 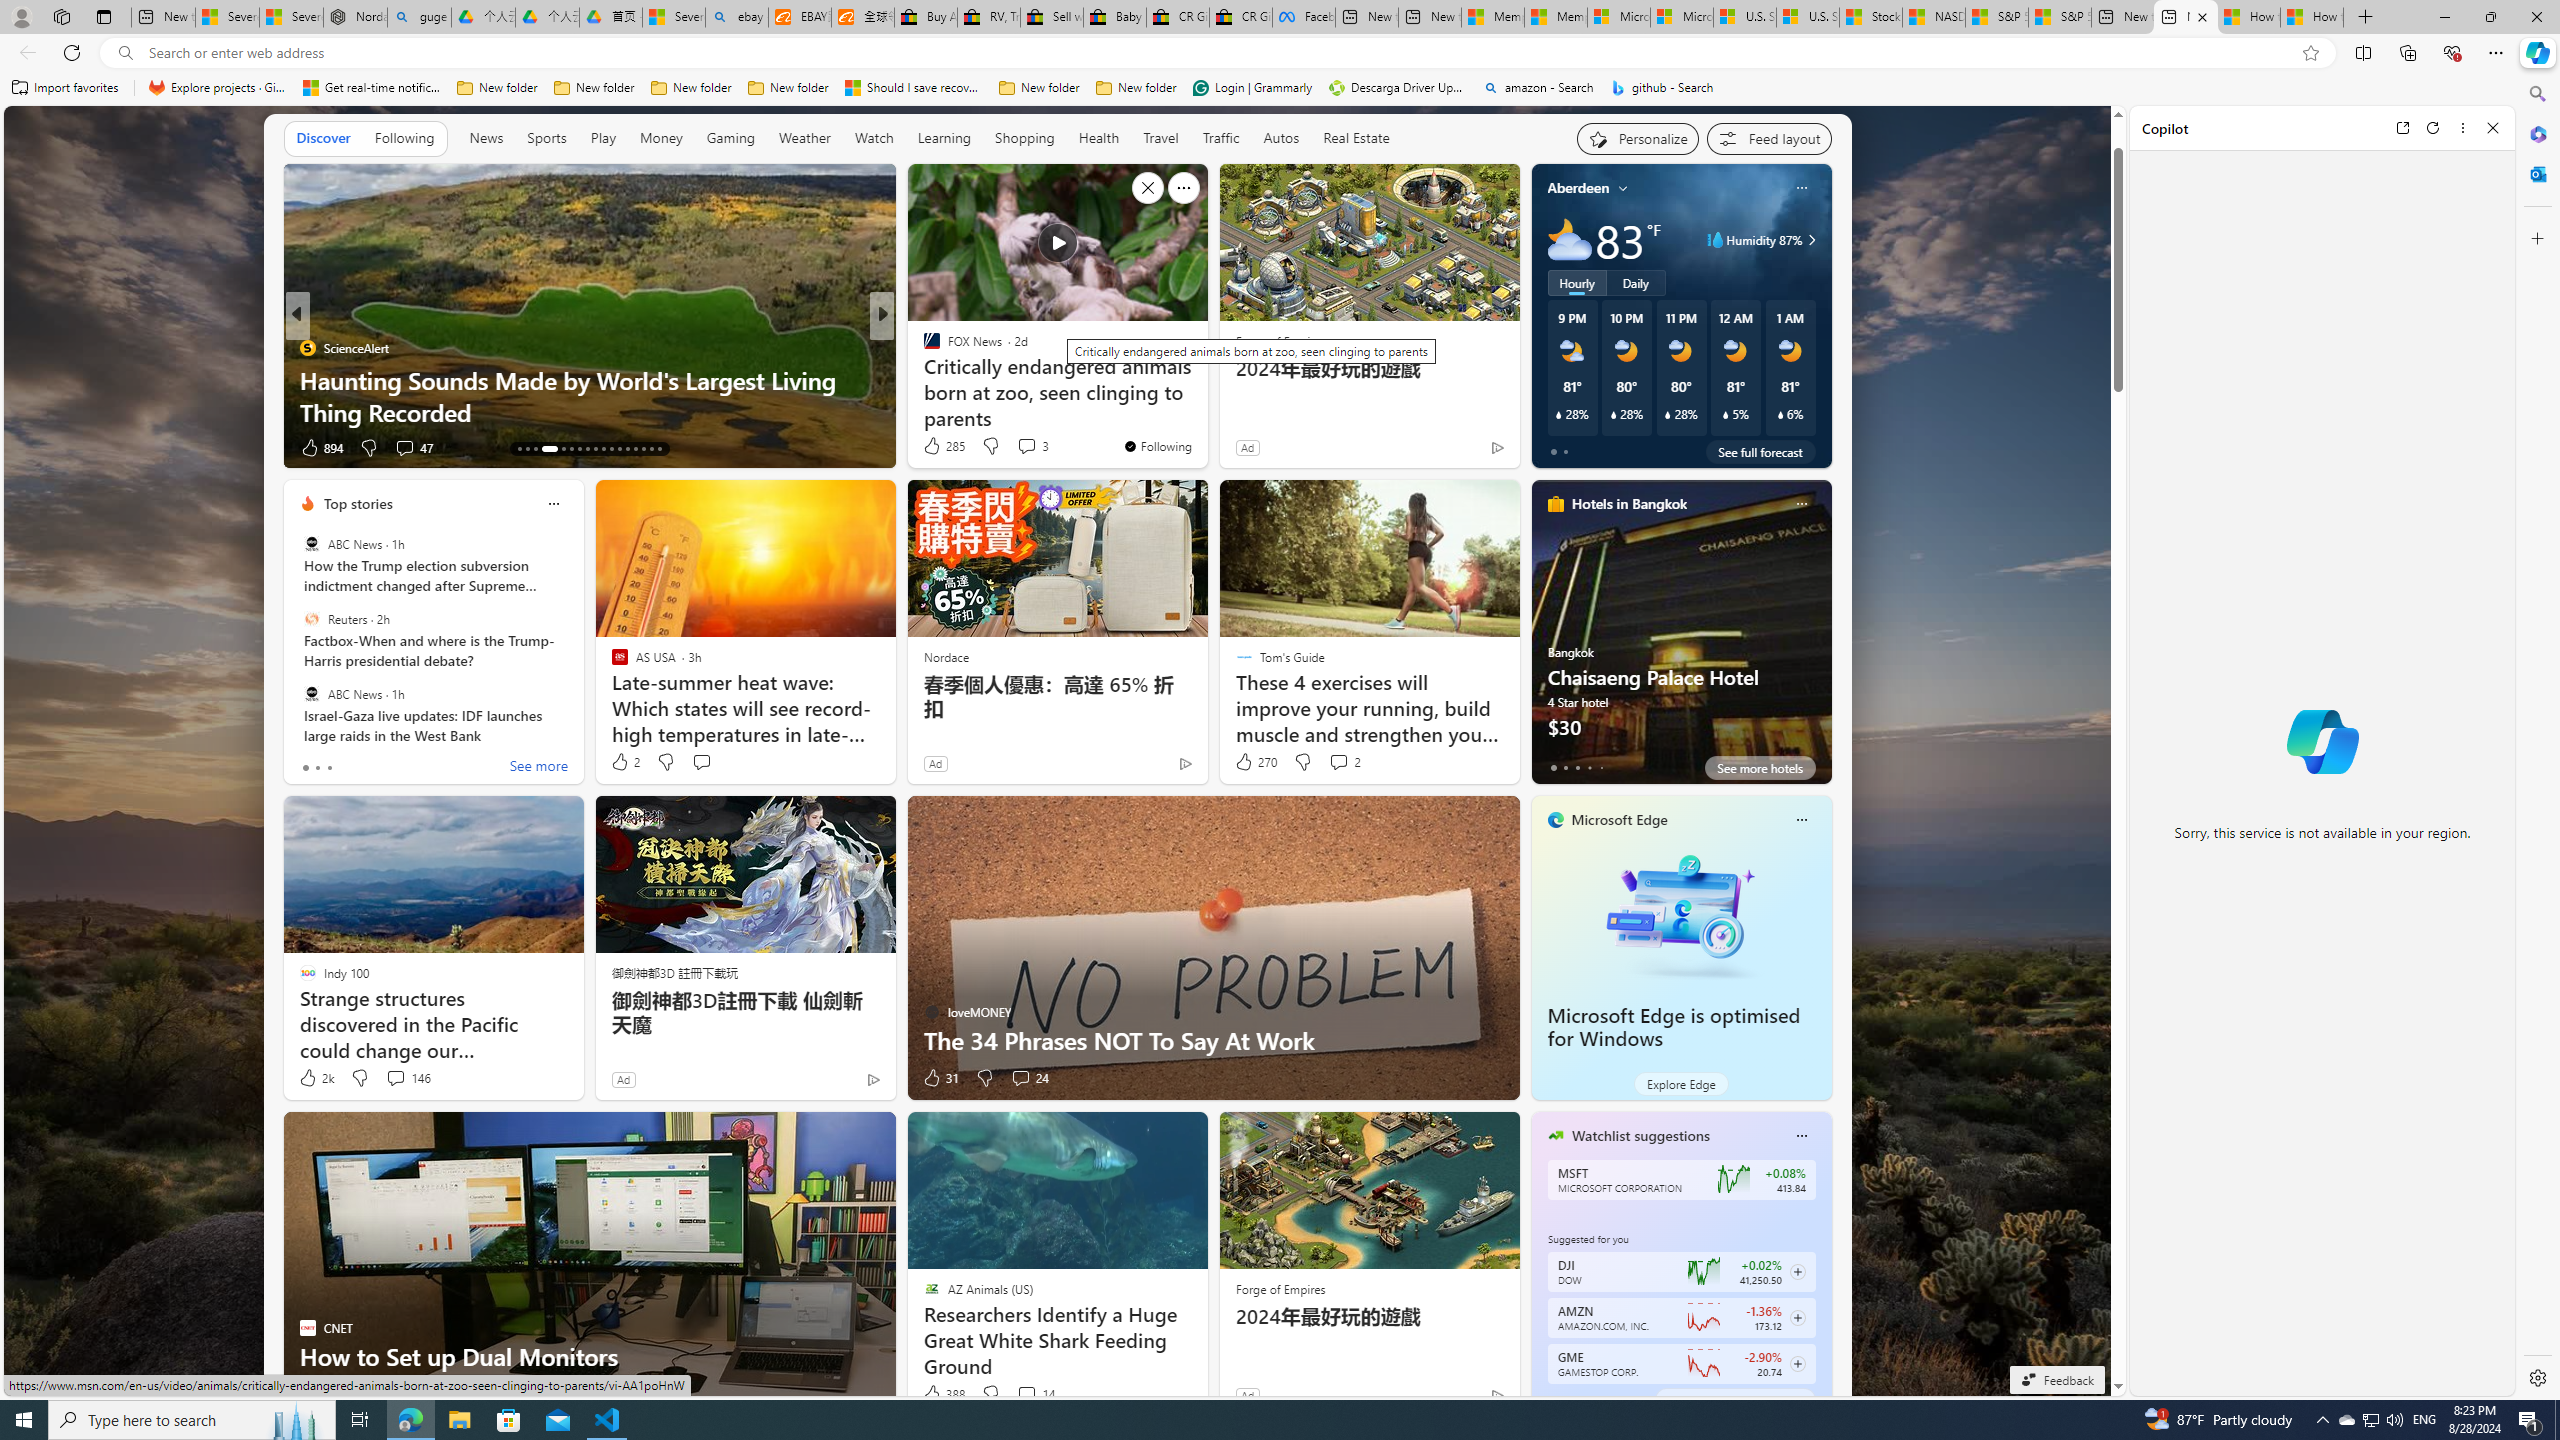 What do you see at coordinates (396, 1394) in the screenshot?
I see `Start the conversation` at bounding box center [396, 1394].